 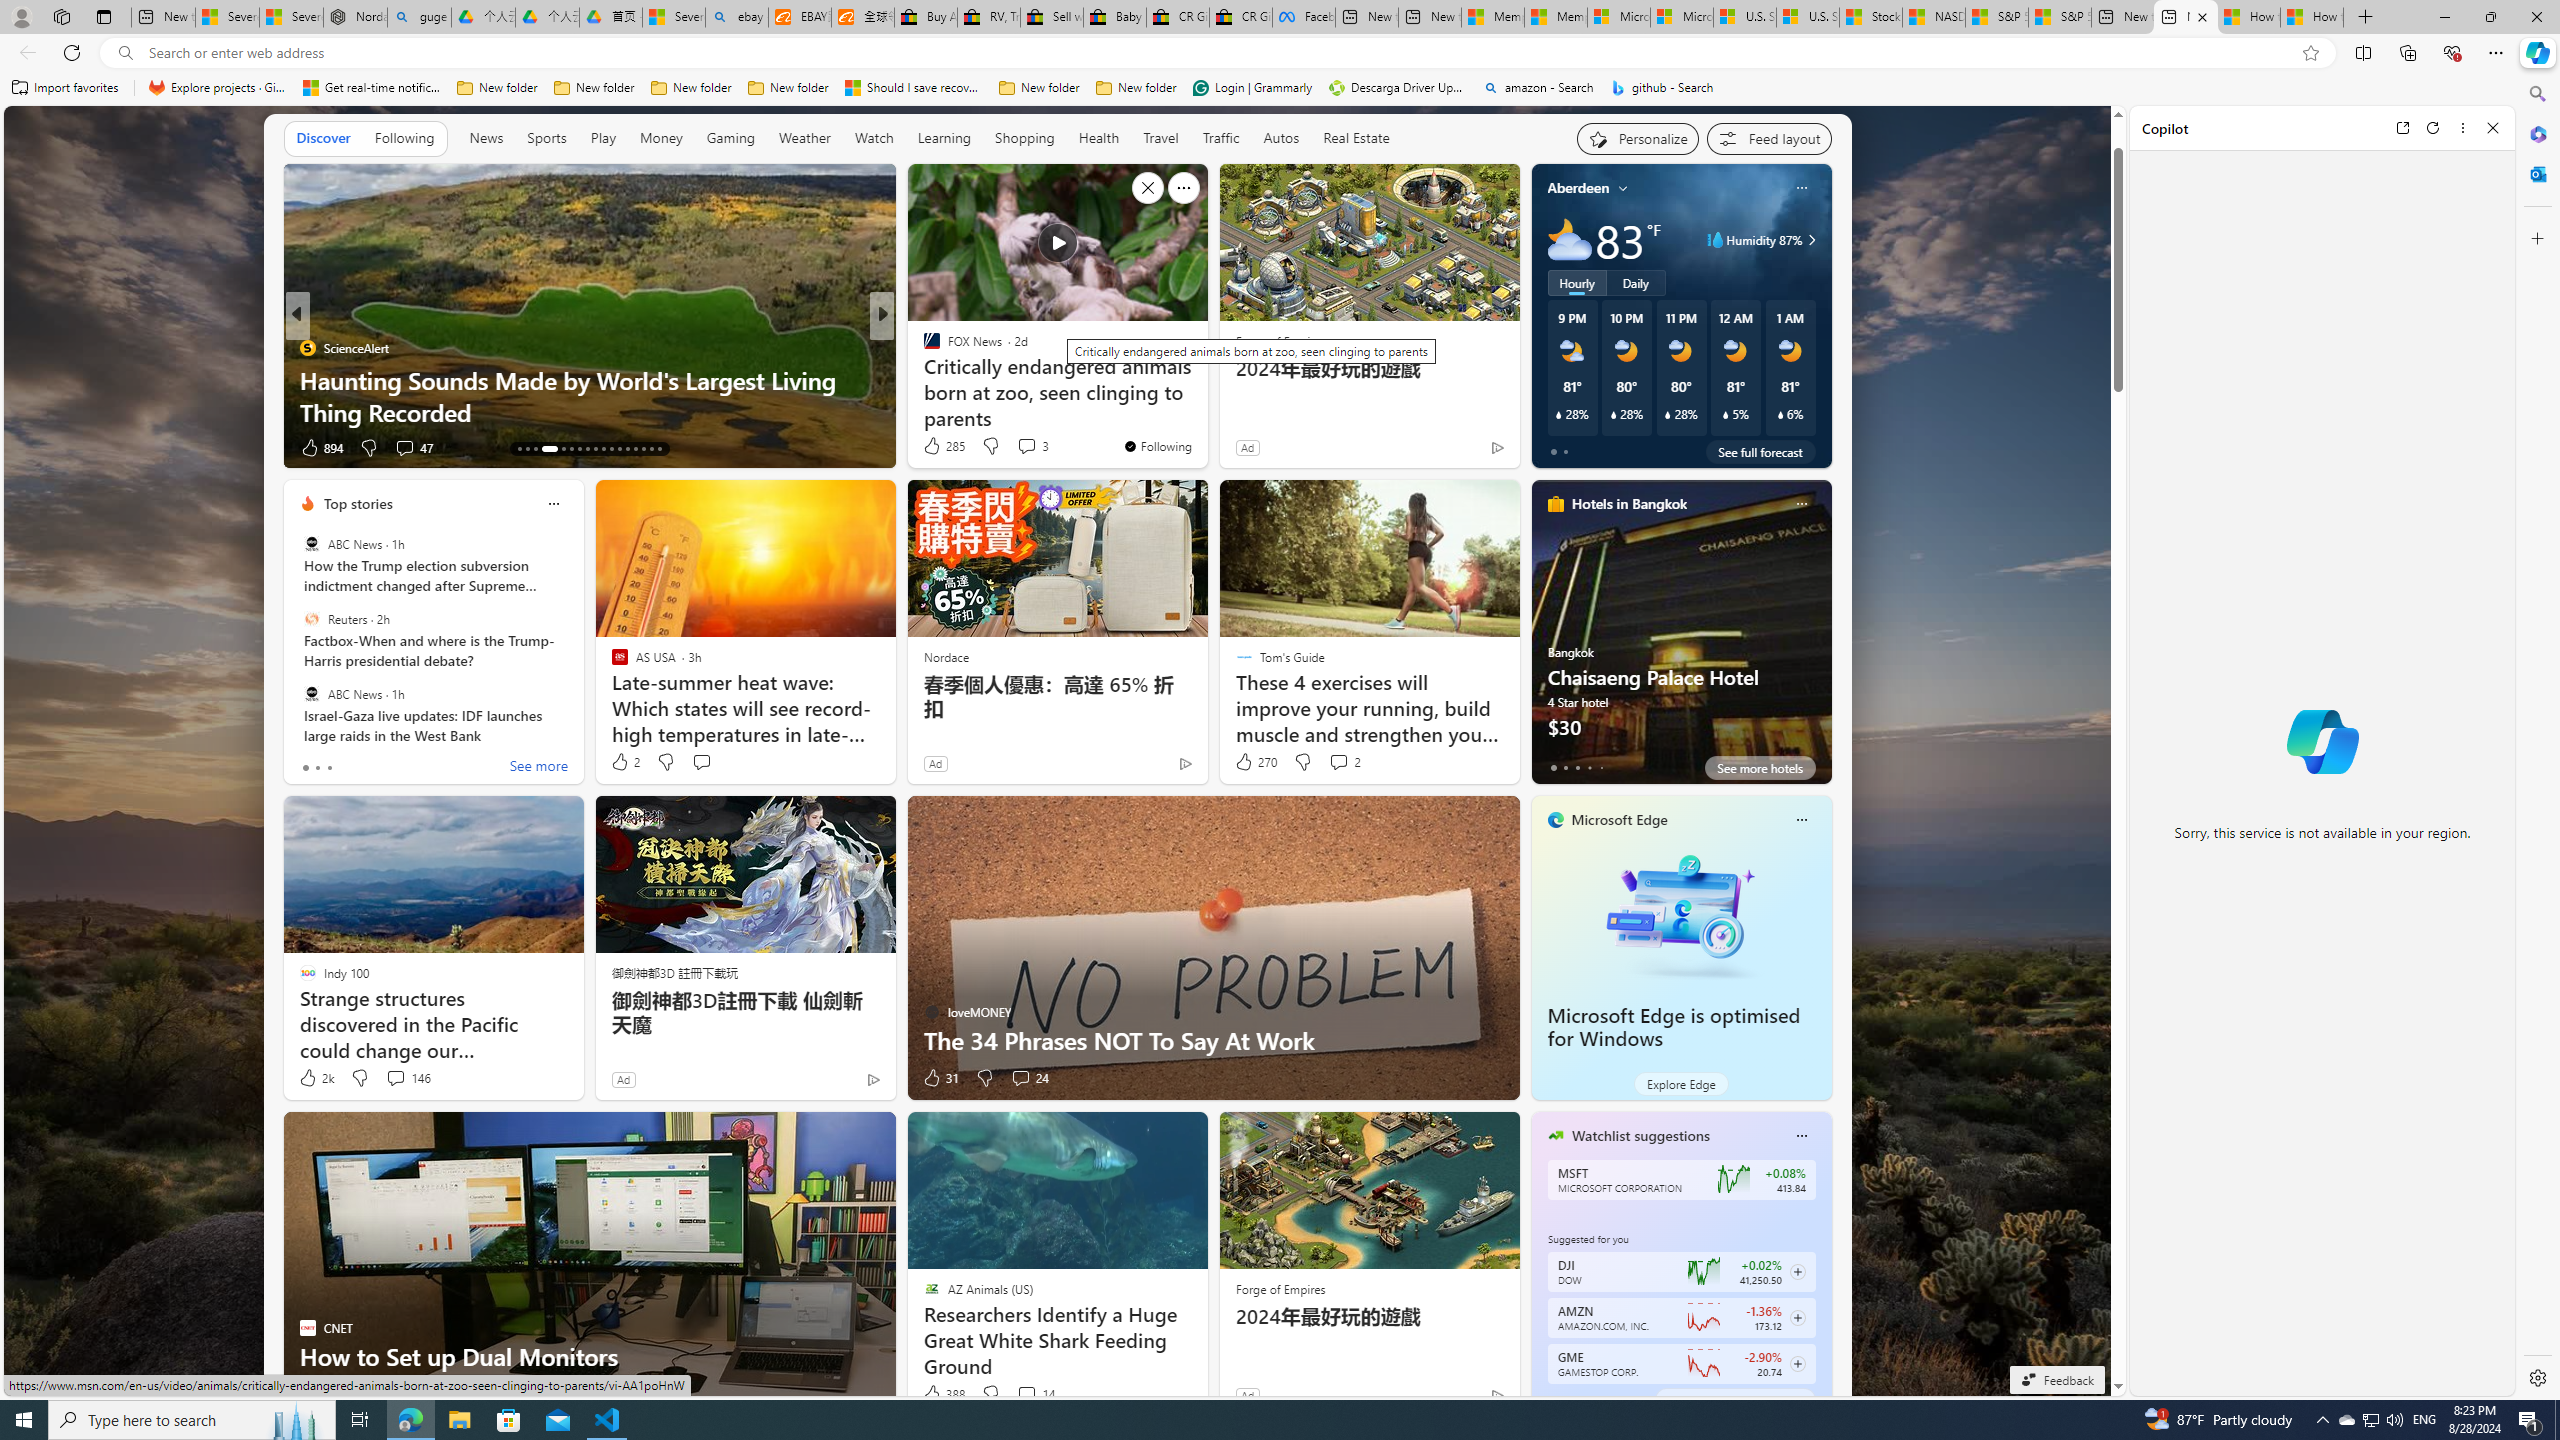 What do you see at coordinates (396, 1394) in the screenshot?
I see `Start the conversation` at bounding box center [396, 1394].